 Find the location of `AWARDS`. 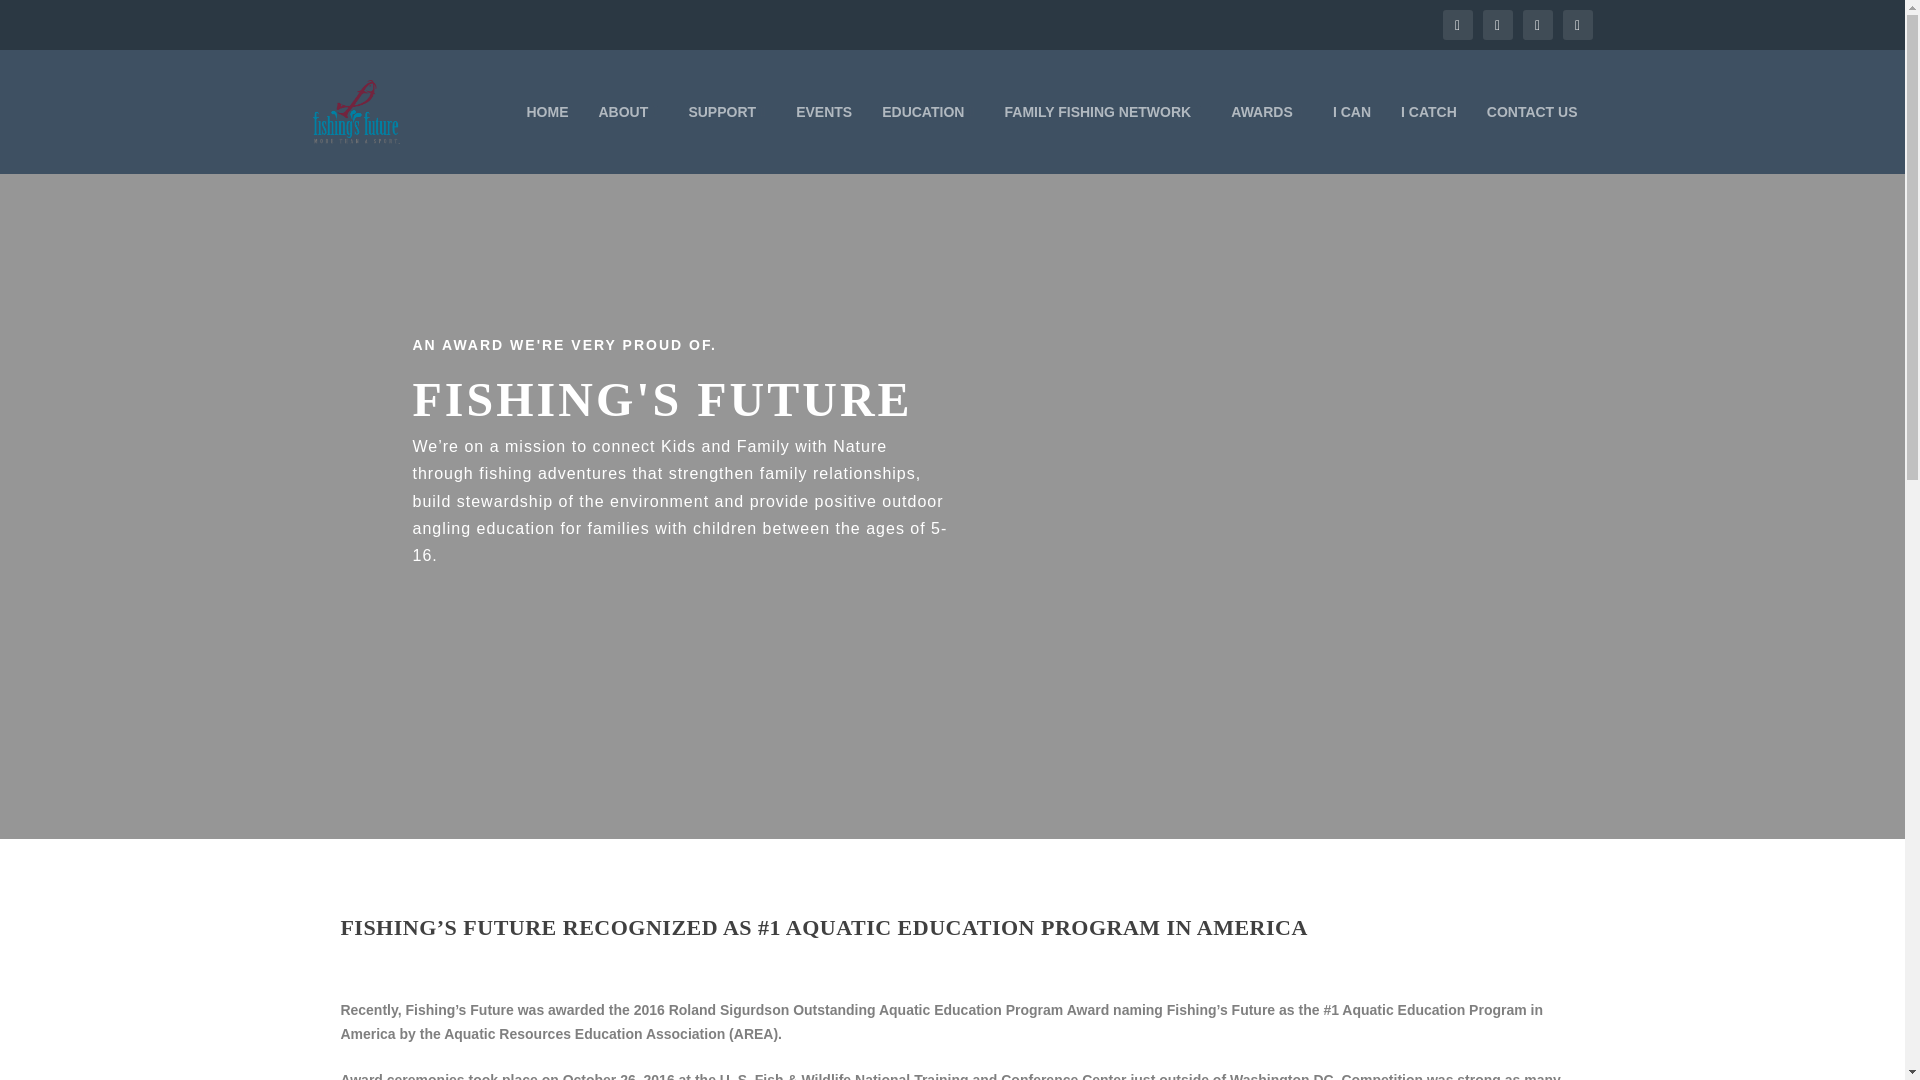

AWARDS is located at coordinates (1266, 138).